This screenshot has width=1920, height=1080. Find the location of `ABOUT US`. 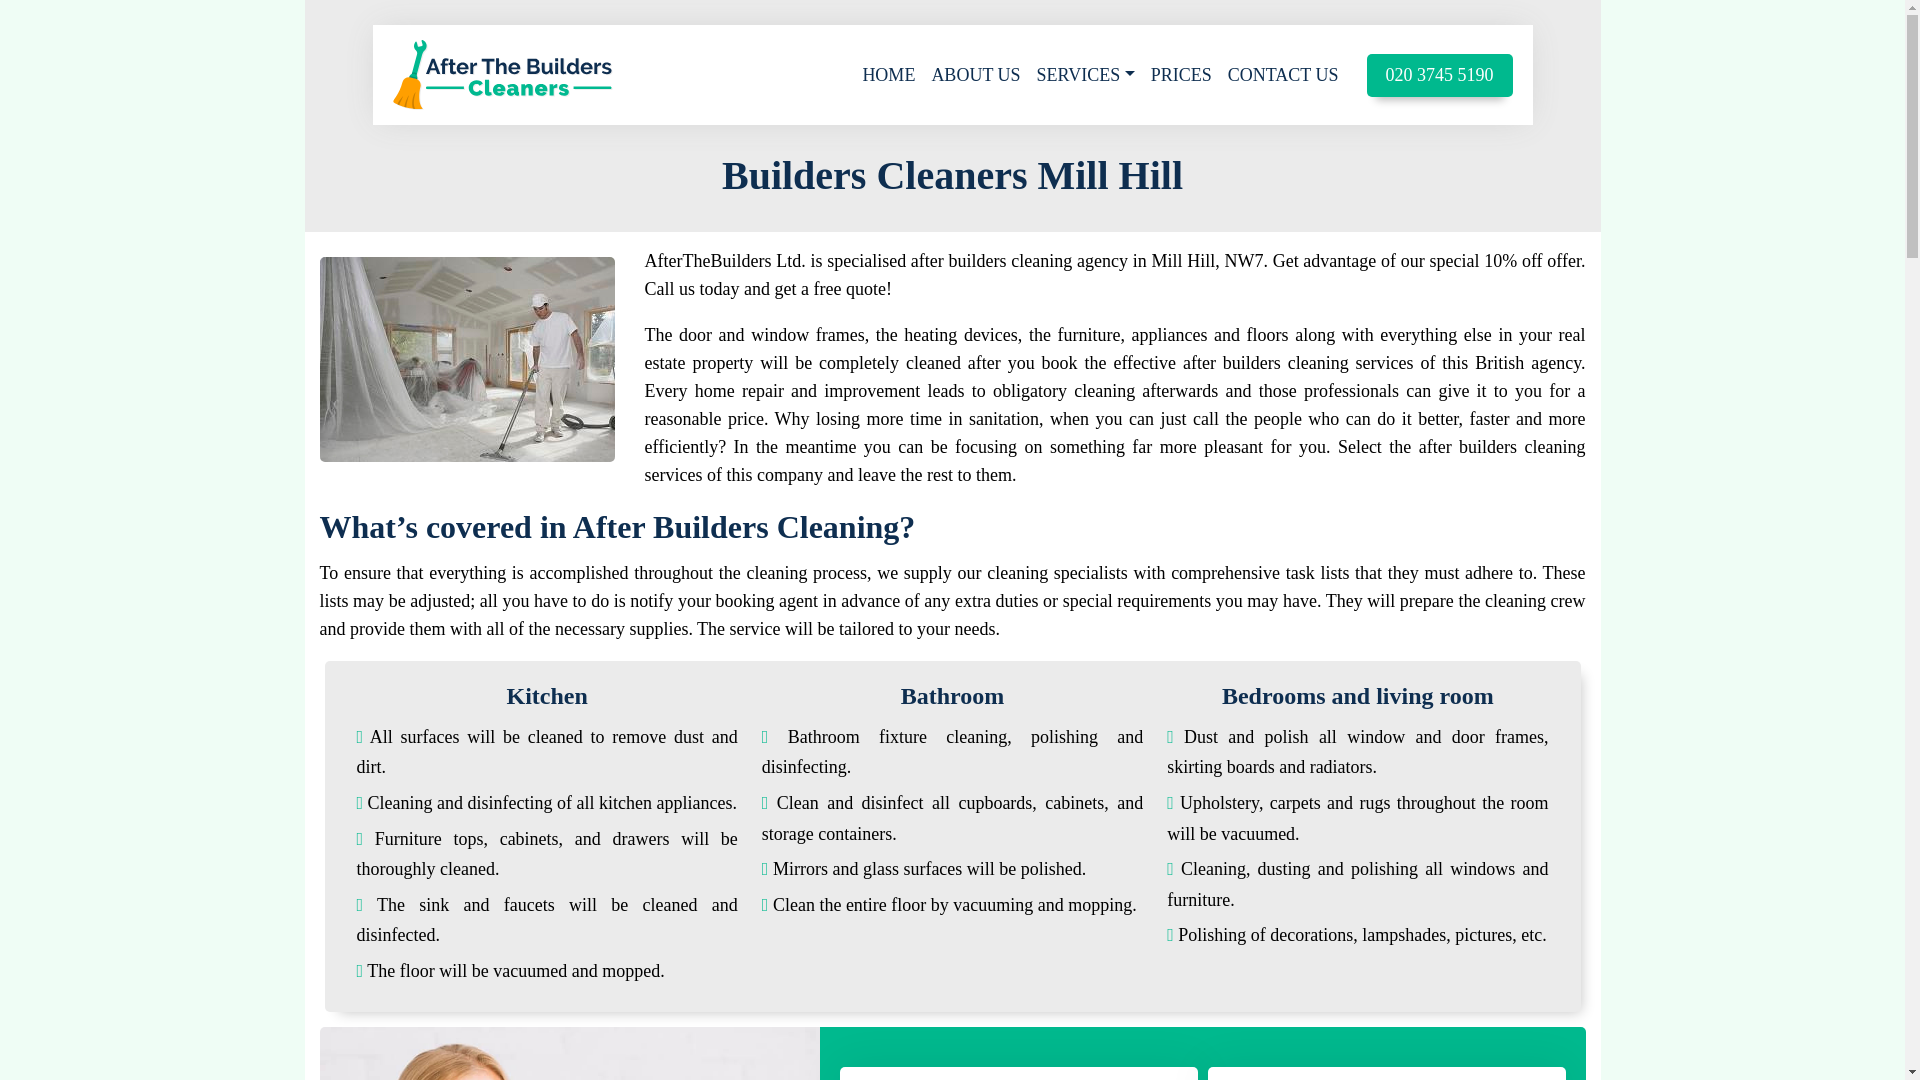

ABOUT US is located at coordinates (975, 75).